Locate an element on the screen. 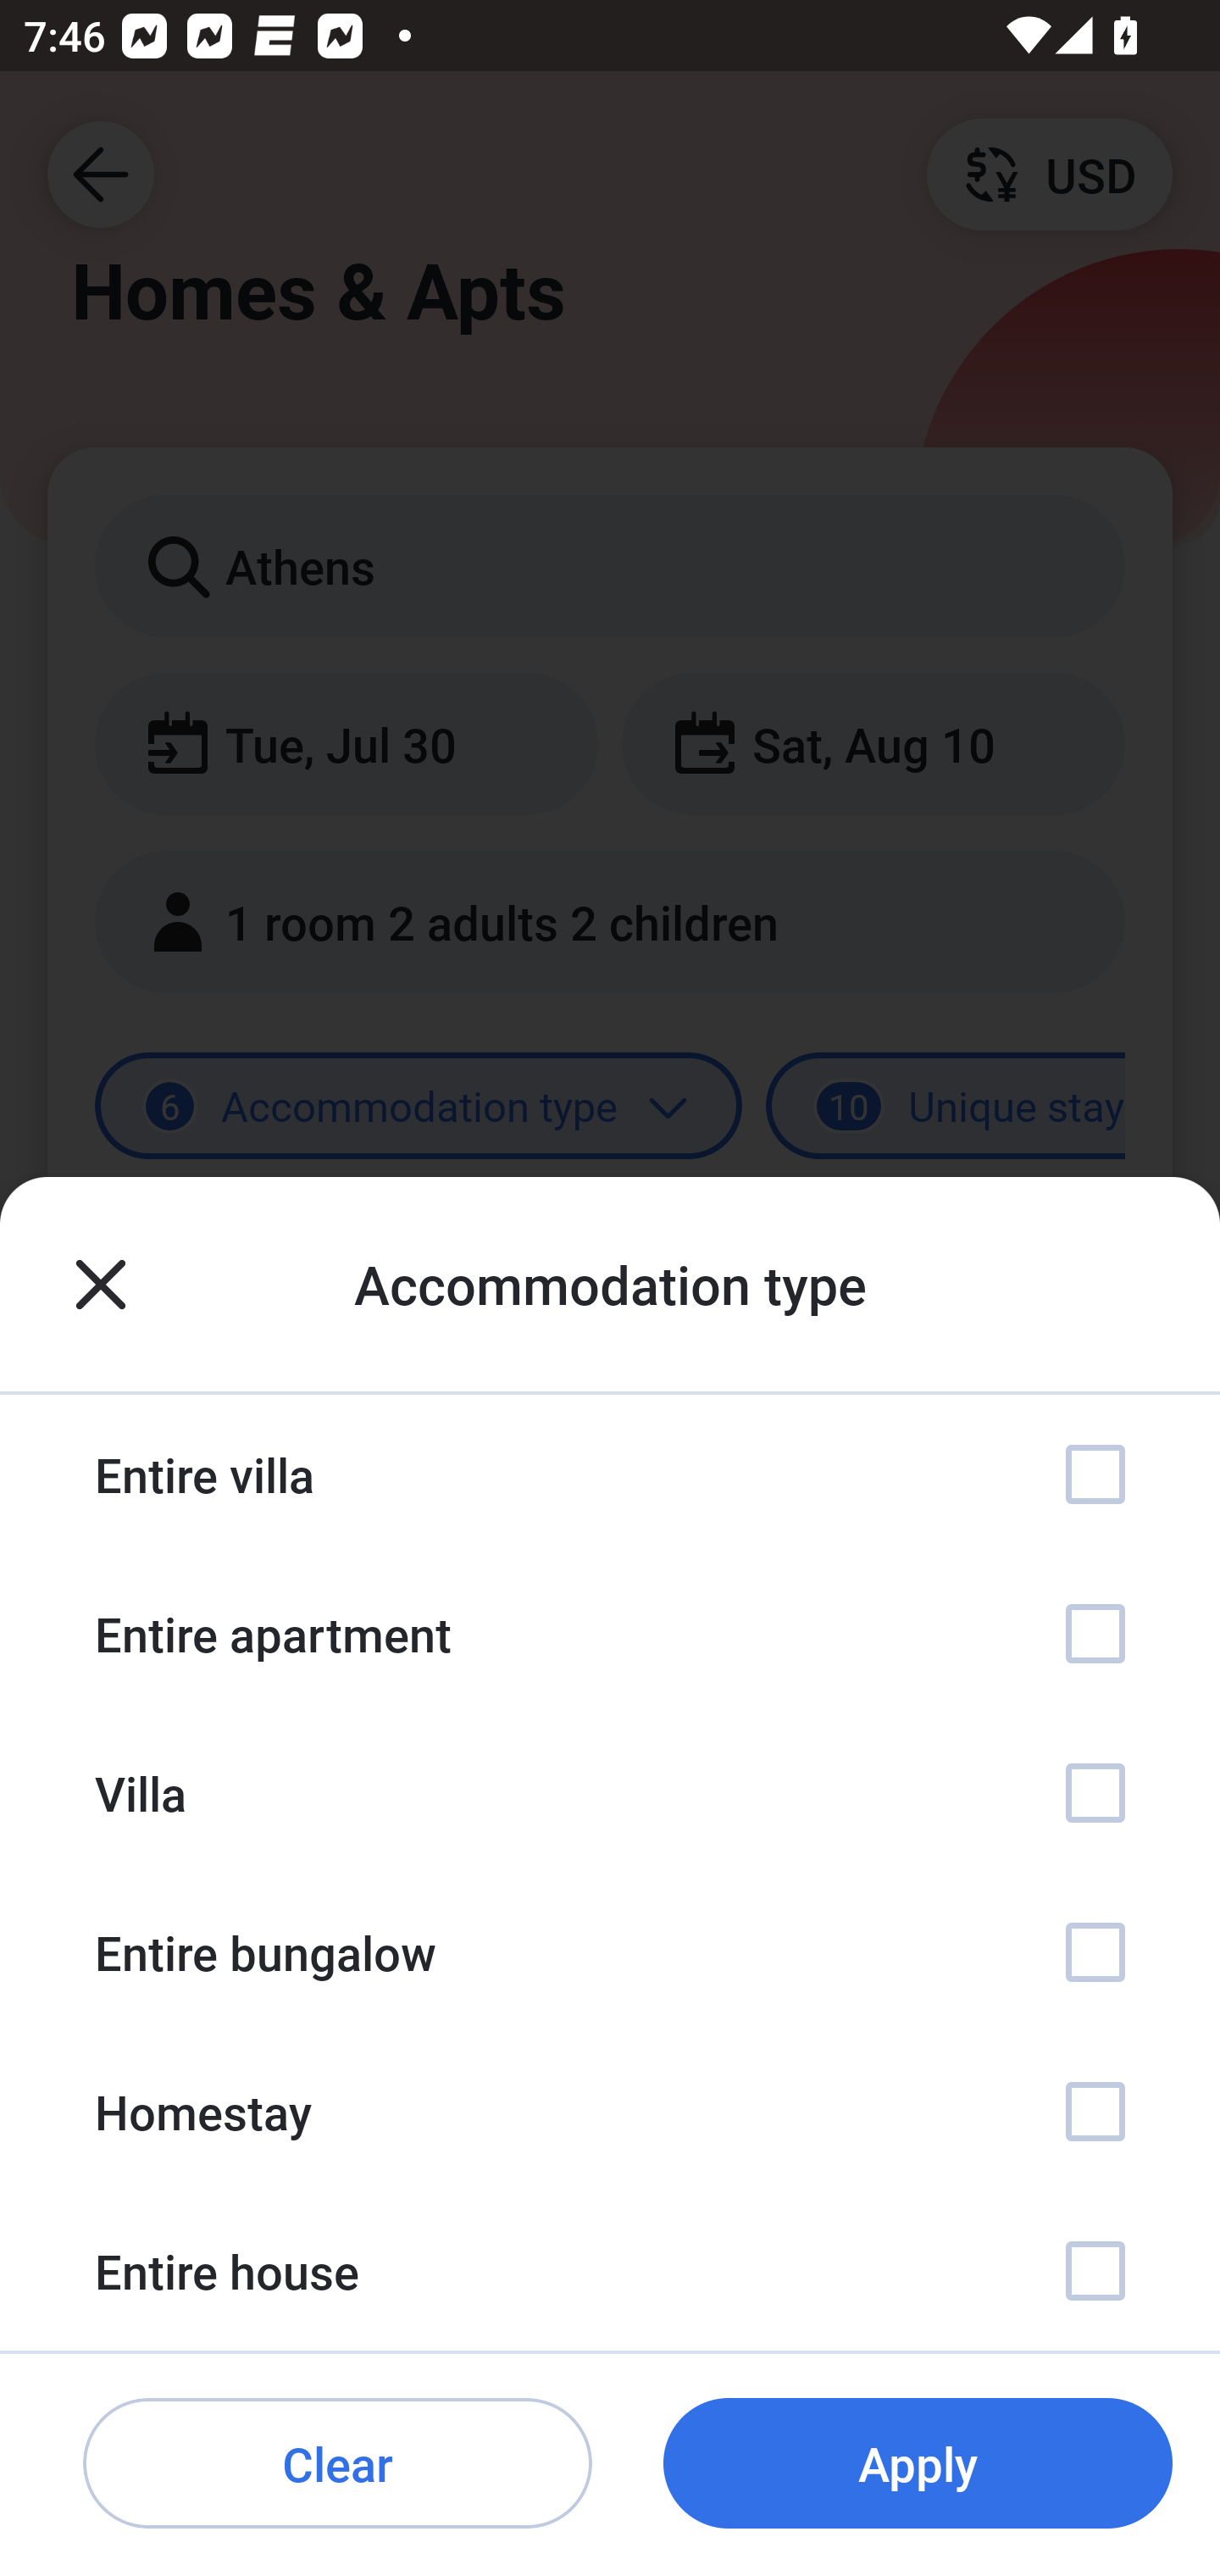 The height and width of the screenshot is (2576, 1220). Homestay is located at coordinates (610, 2110).